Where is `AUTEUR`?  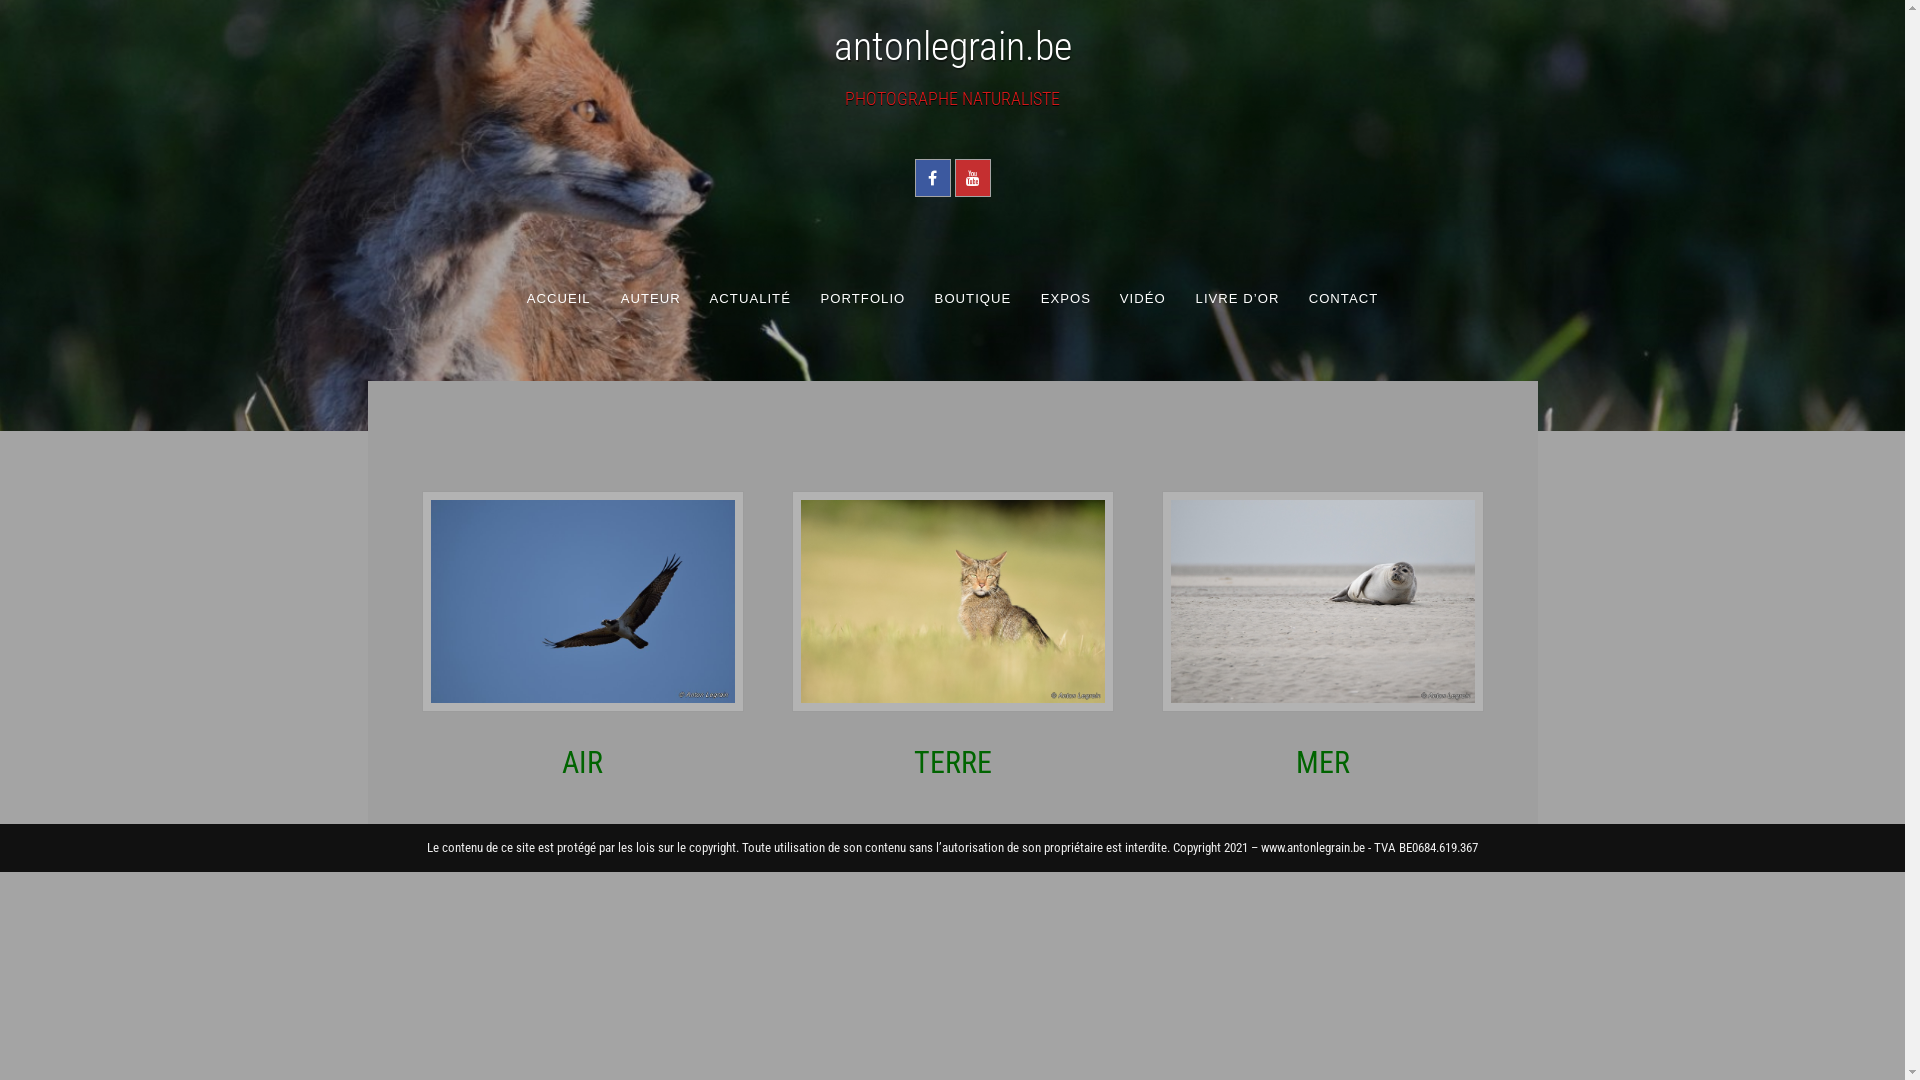 AUTEUR is located at coordinates (650, 298).